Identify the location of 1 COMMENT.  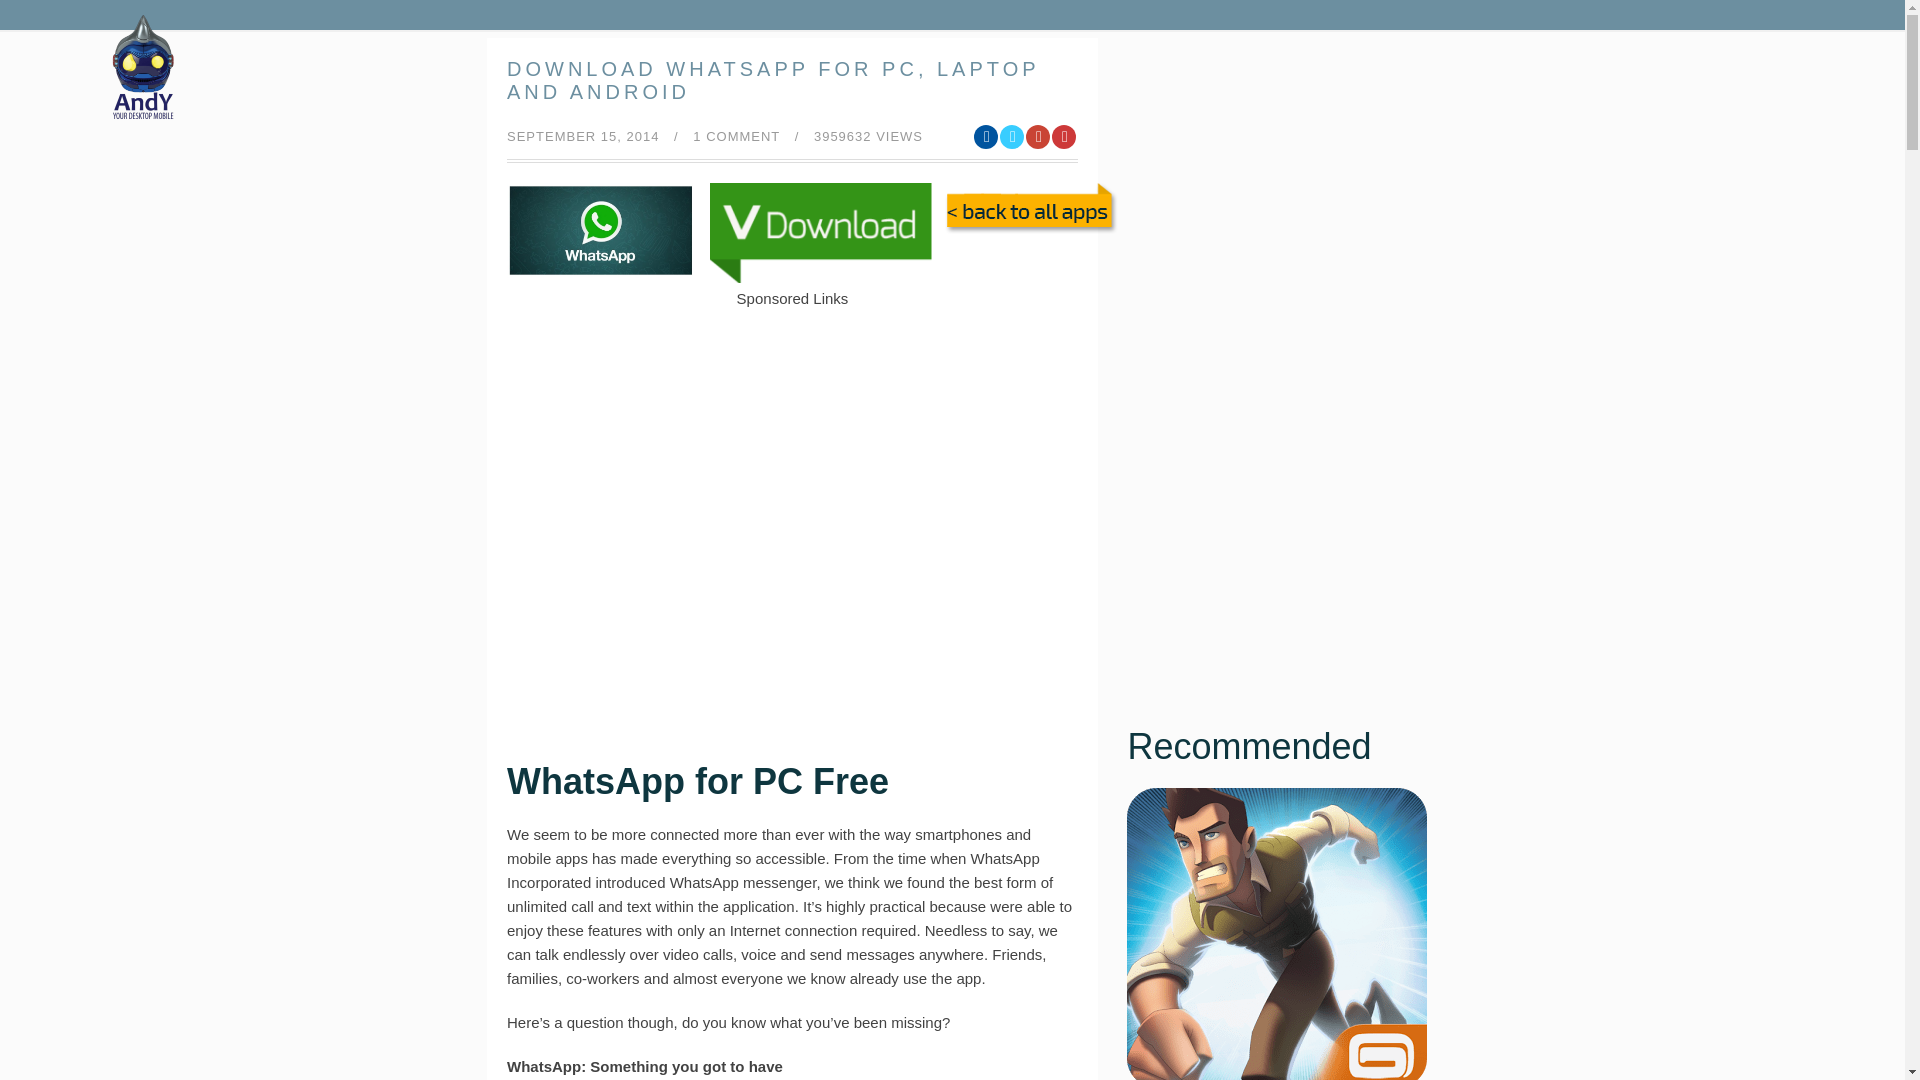
(736, 136).